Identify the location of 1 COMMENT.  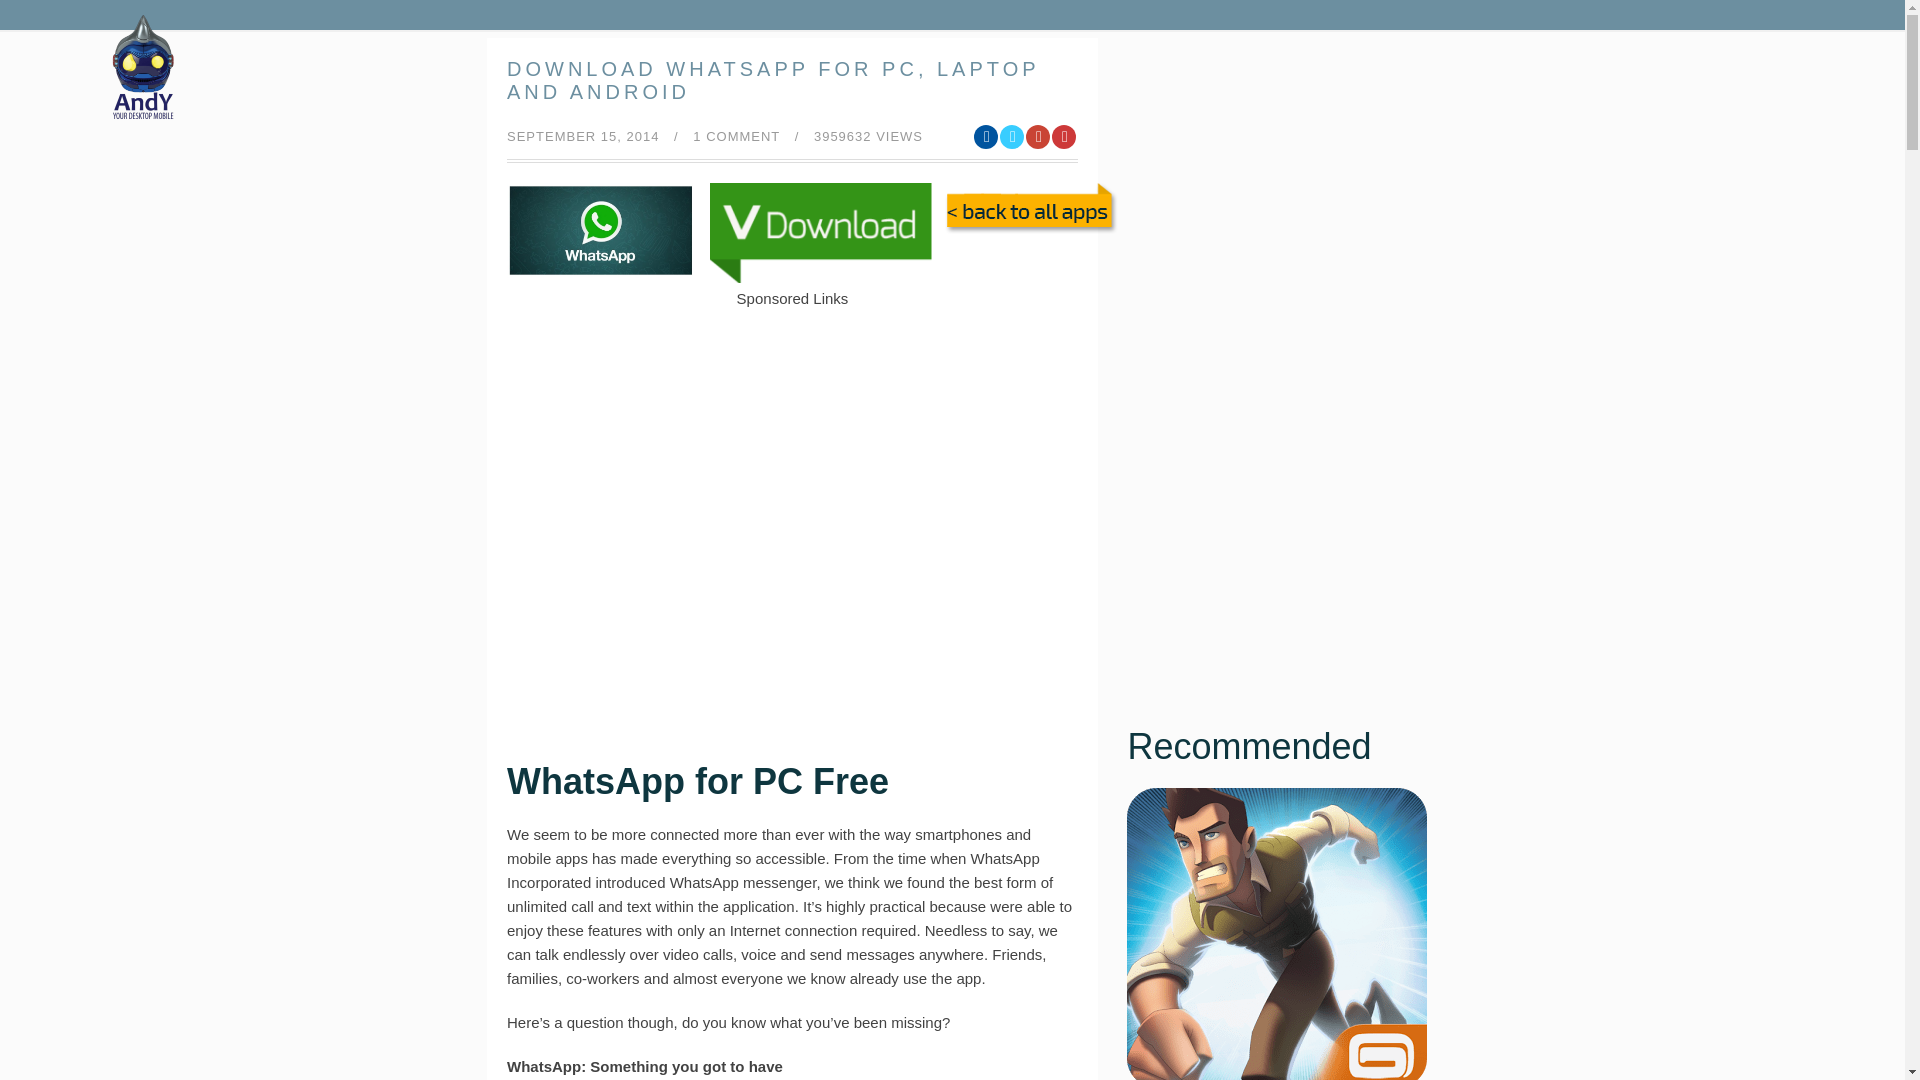
(736, 136).